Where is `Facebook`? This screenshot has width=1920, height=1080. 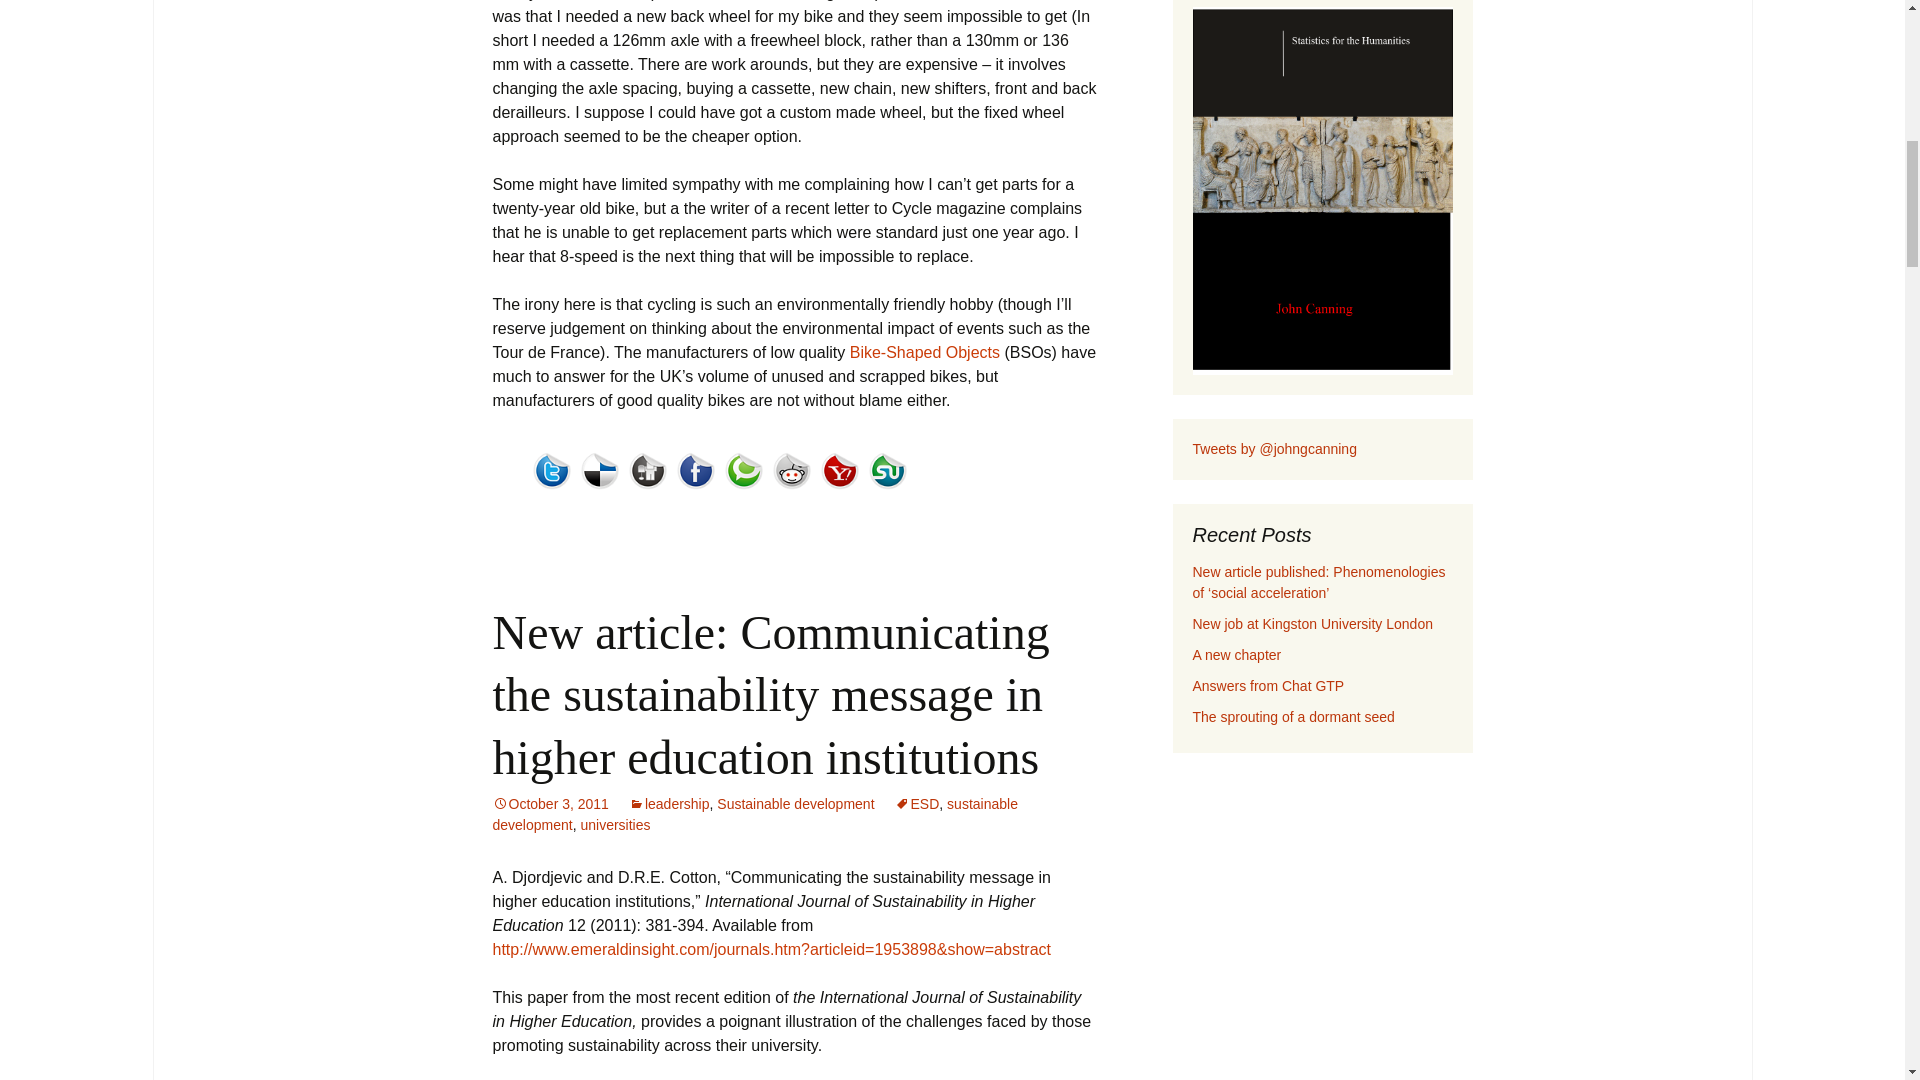
Facebook is located at coordinates (699, 476).